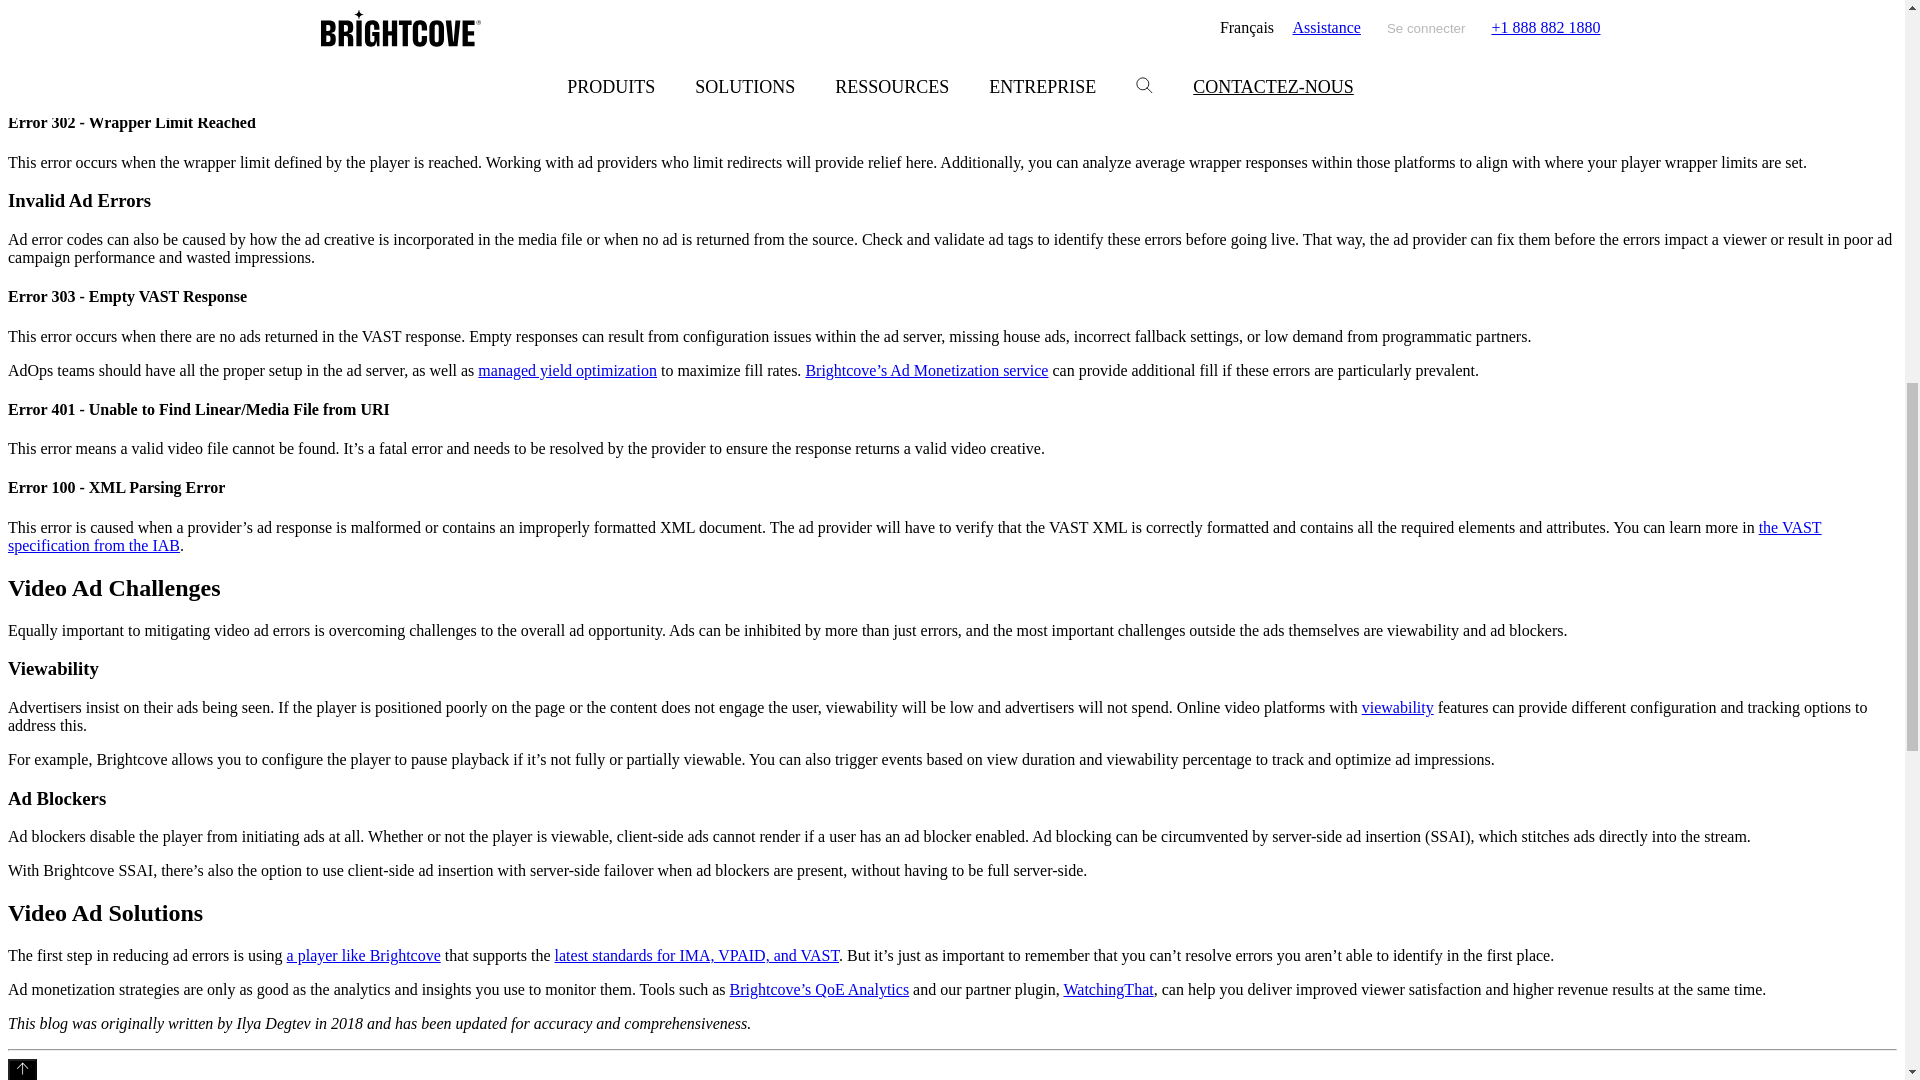 This screenshot has height=1080, width=1920. I want to click on Integrate with WatchingThat on the Brightcove Marketplace, so click(1108, 988).